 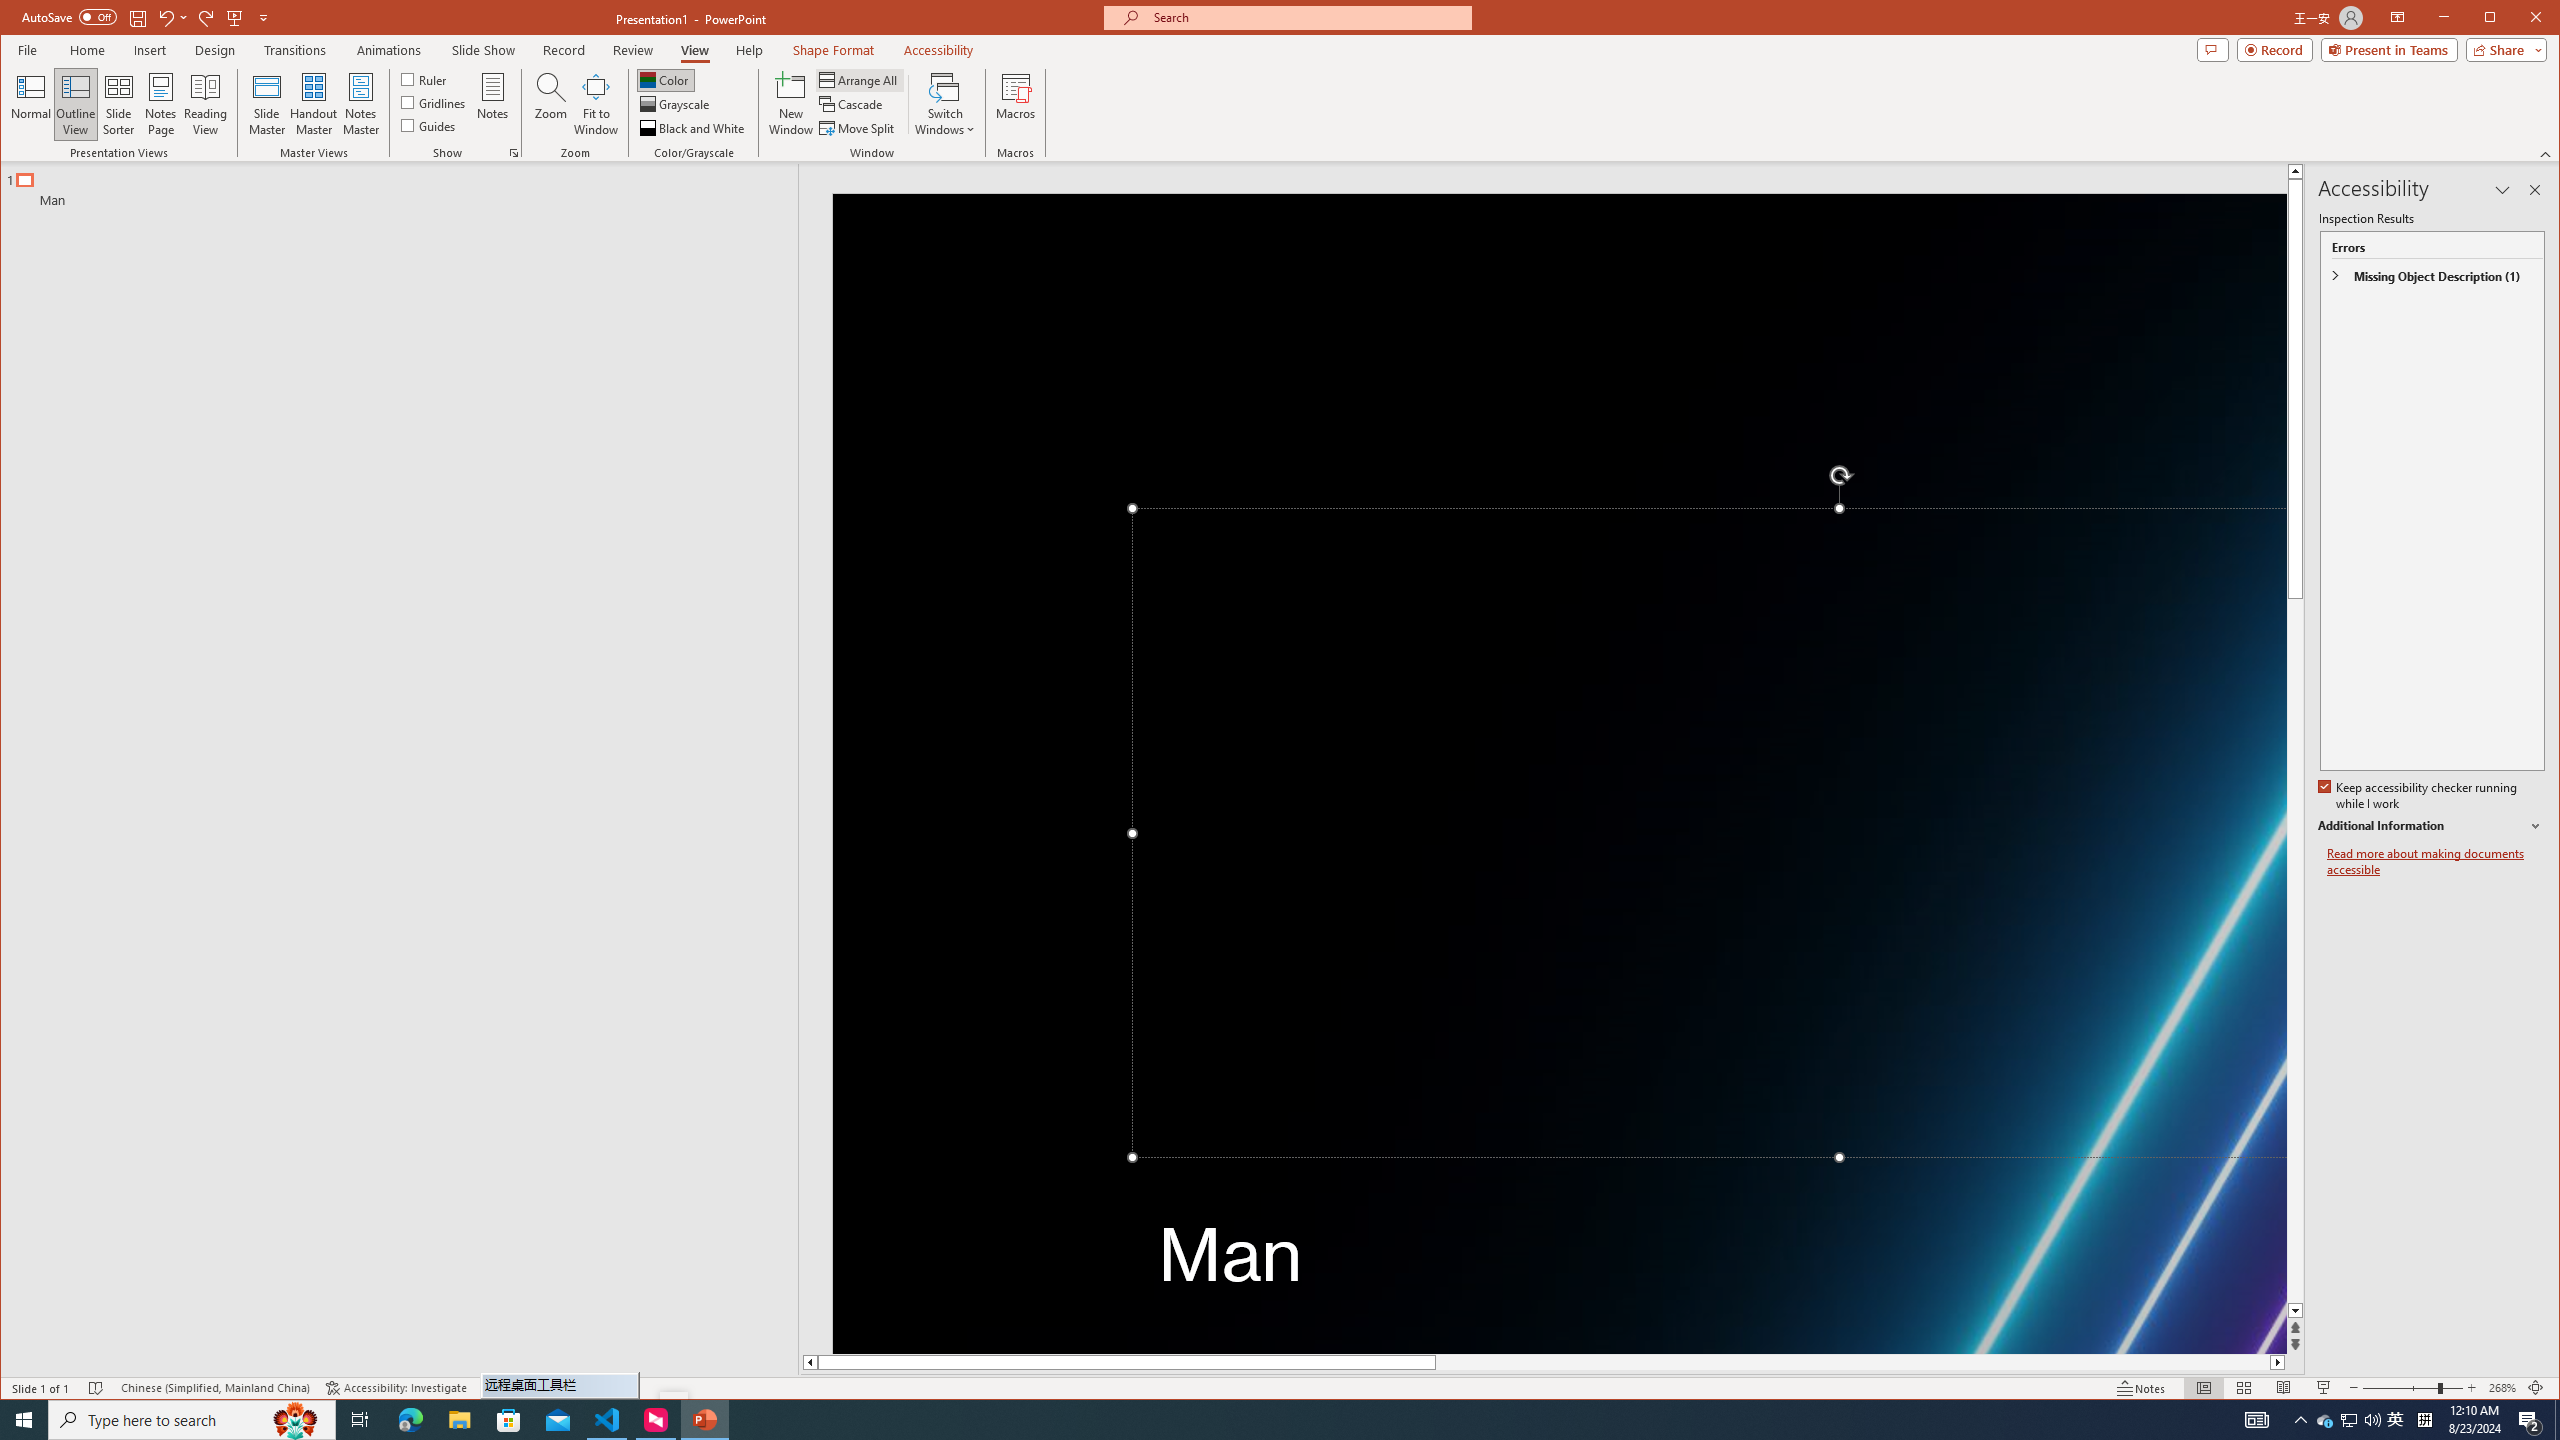 What do you see at coordinates (492, 104) in the screenshot?
I see `Notes` at bounding box center [492, 104].